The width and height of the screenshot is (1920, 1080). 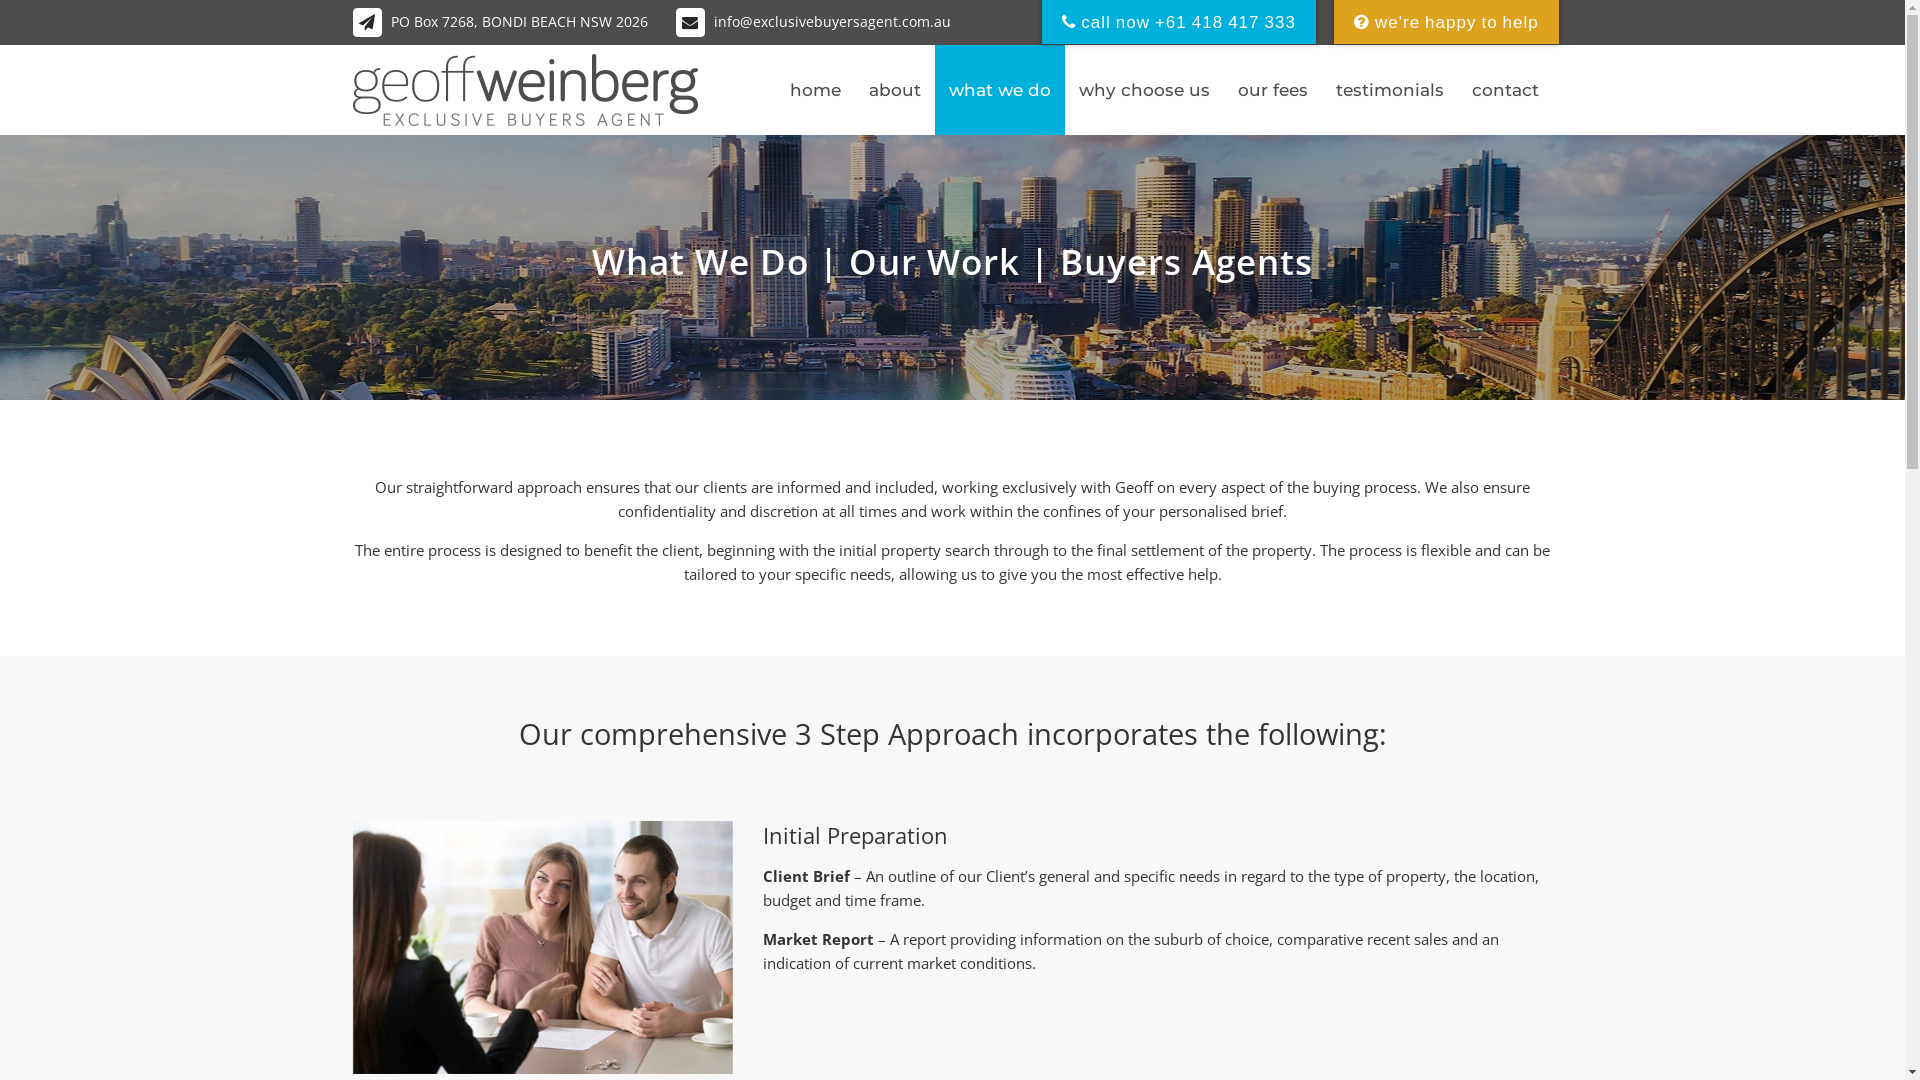 What do you see at coordinates (999, 90) in the screenshot?
I see `what we do` at bounding box center [999, 90].